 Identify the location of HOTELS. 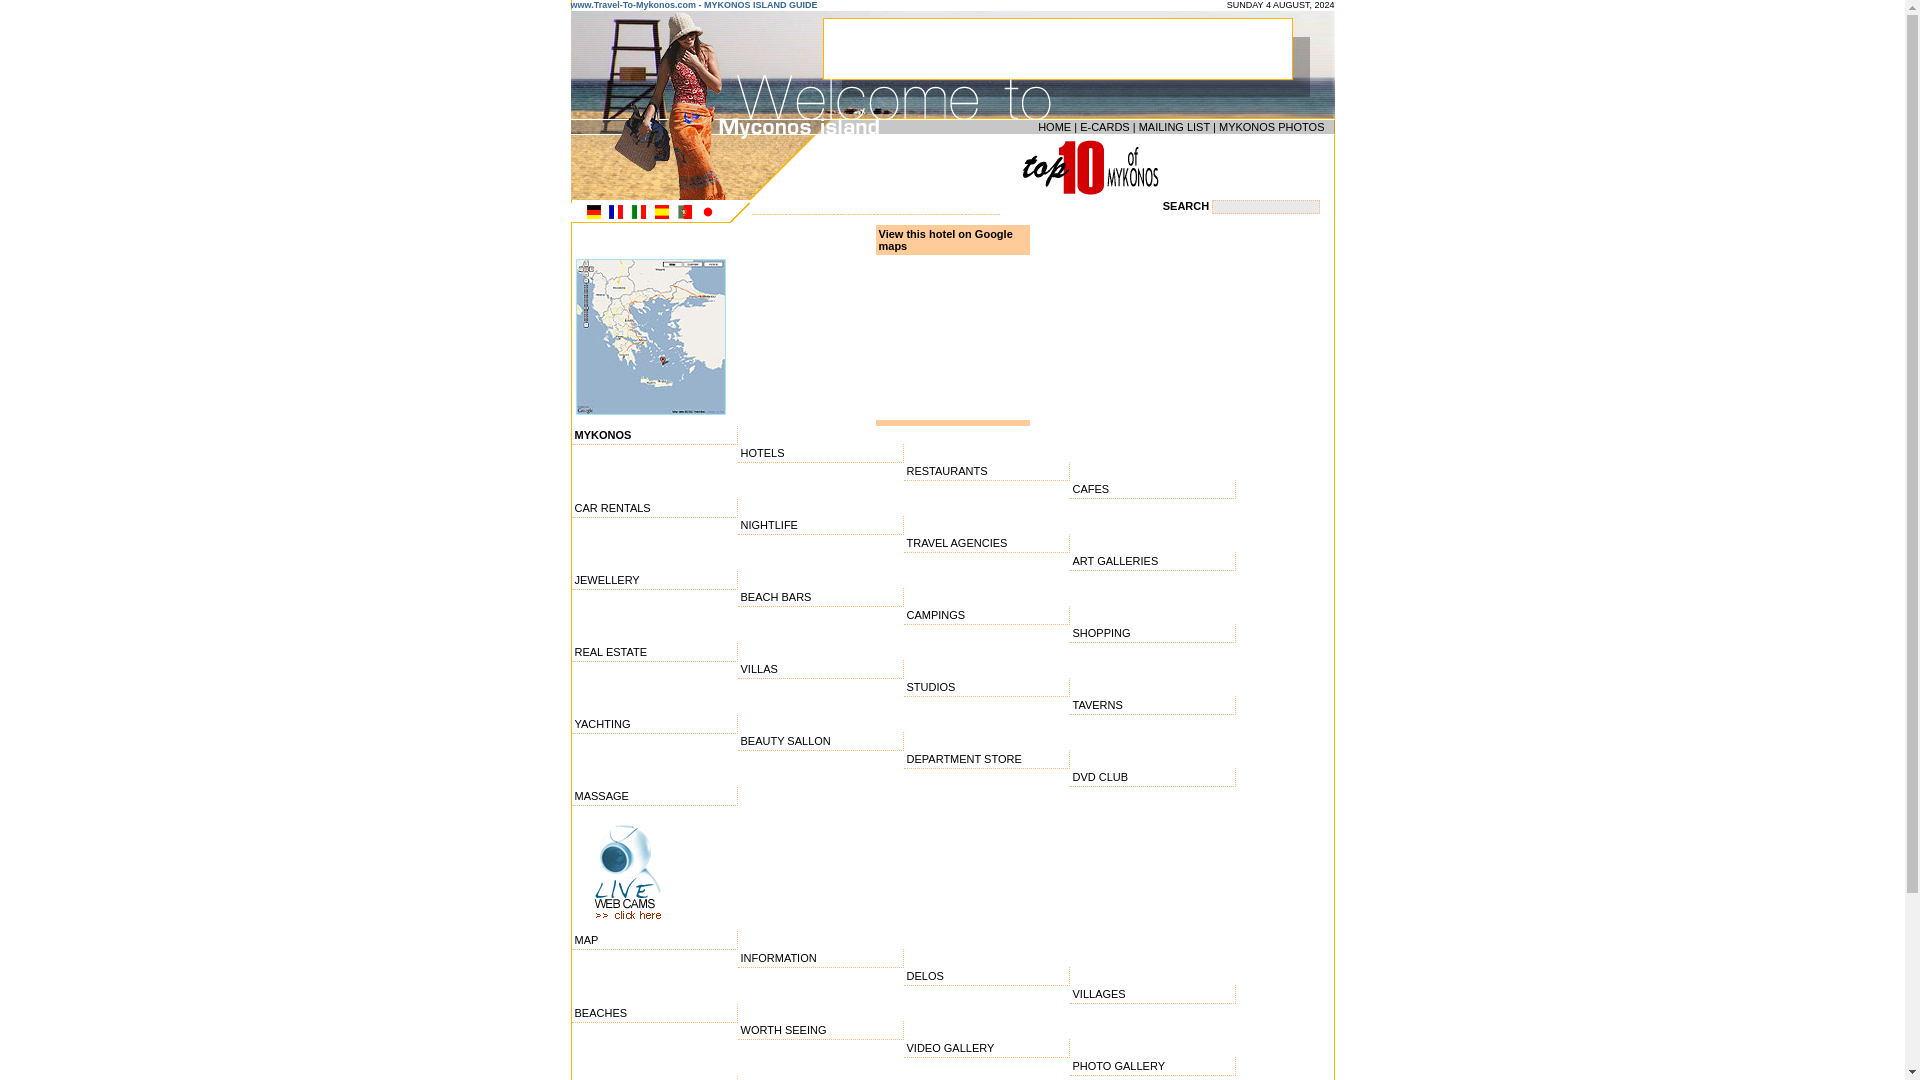
(820, 453).